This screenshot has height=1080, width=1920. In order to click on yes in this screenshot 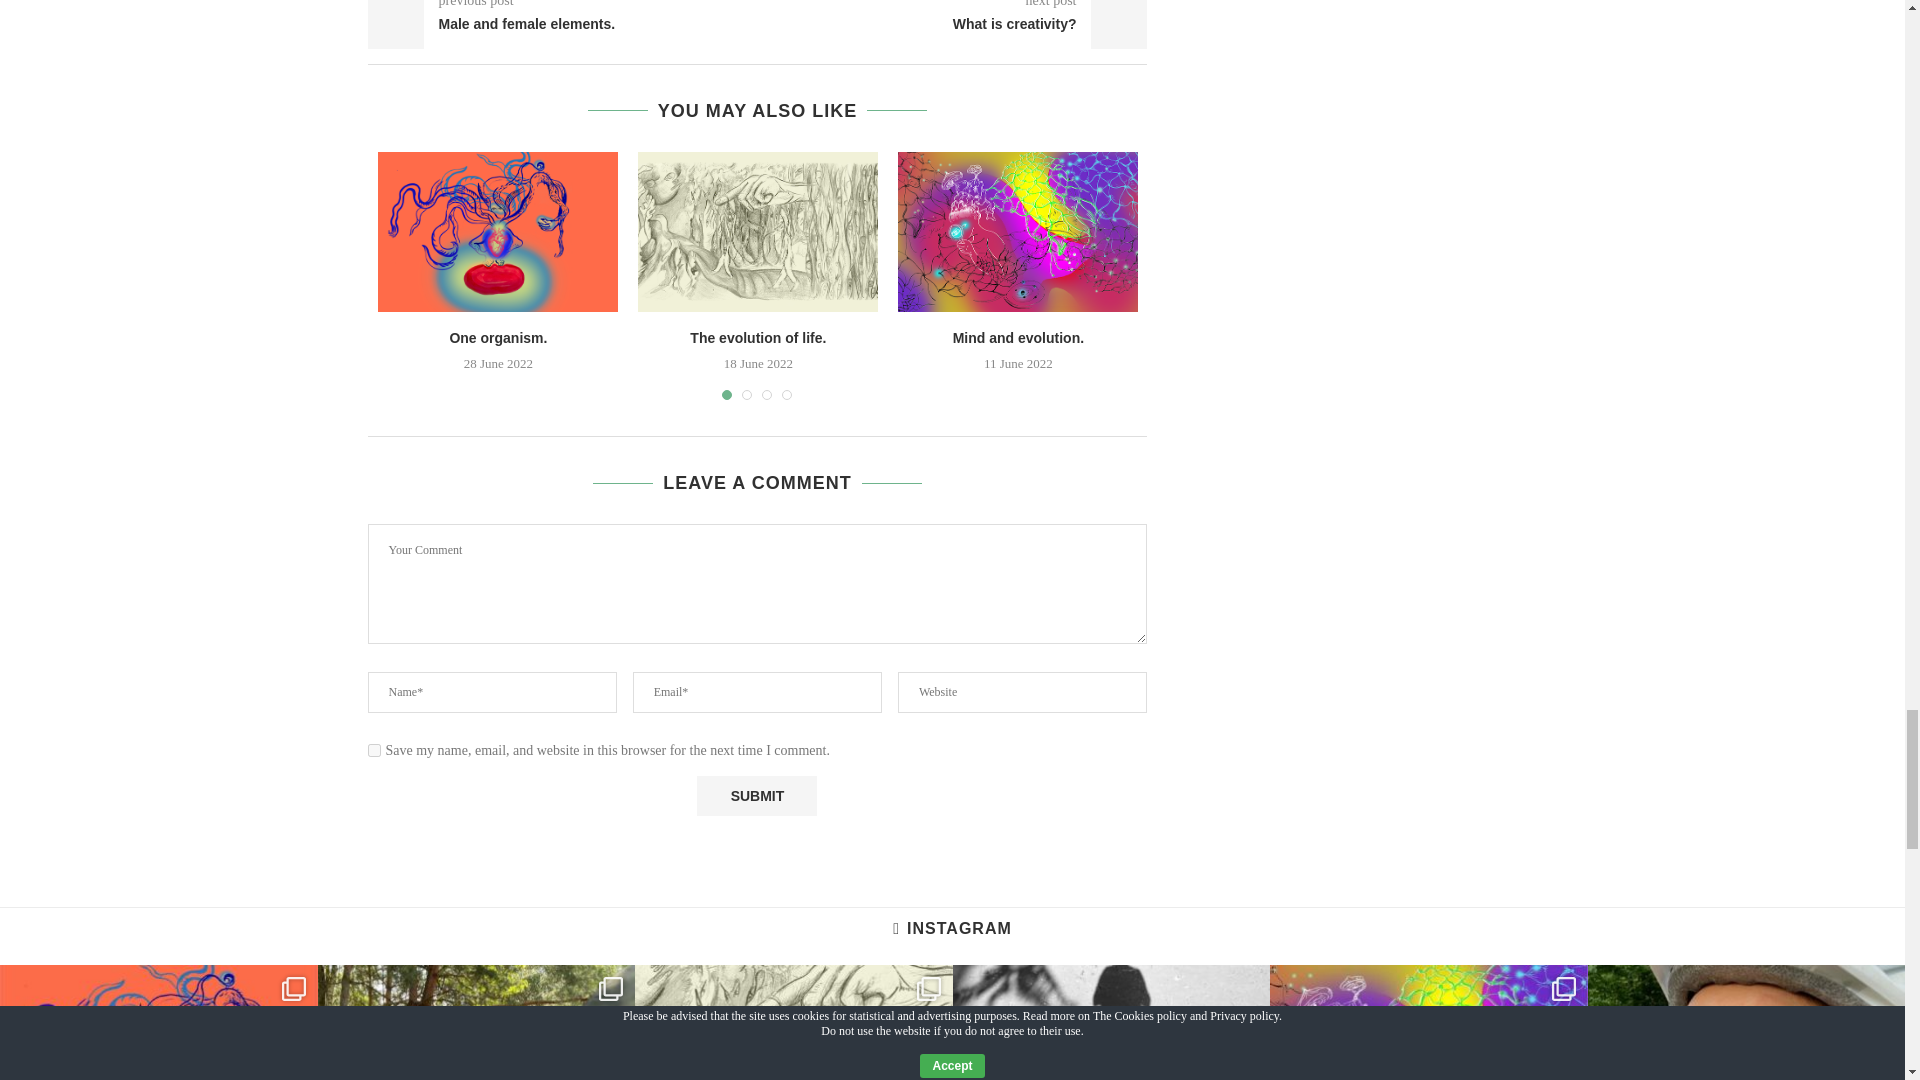, I will do `click(374, 750)`.